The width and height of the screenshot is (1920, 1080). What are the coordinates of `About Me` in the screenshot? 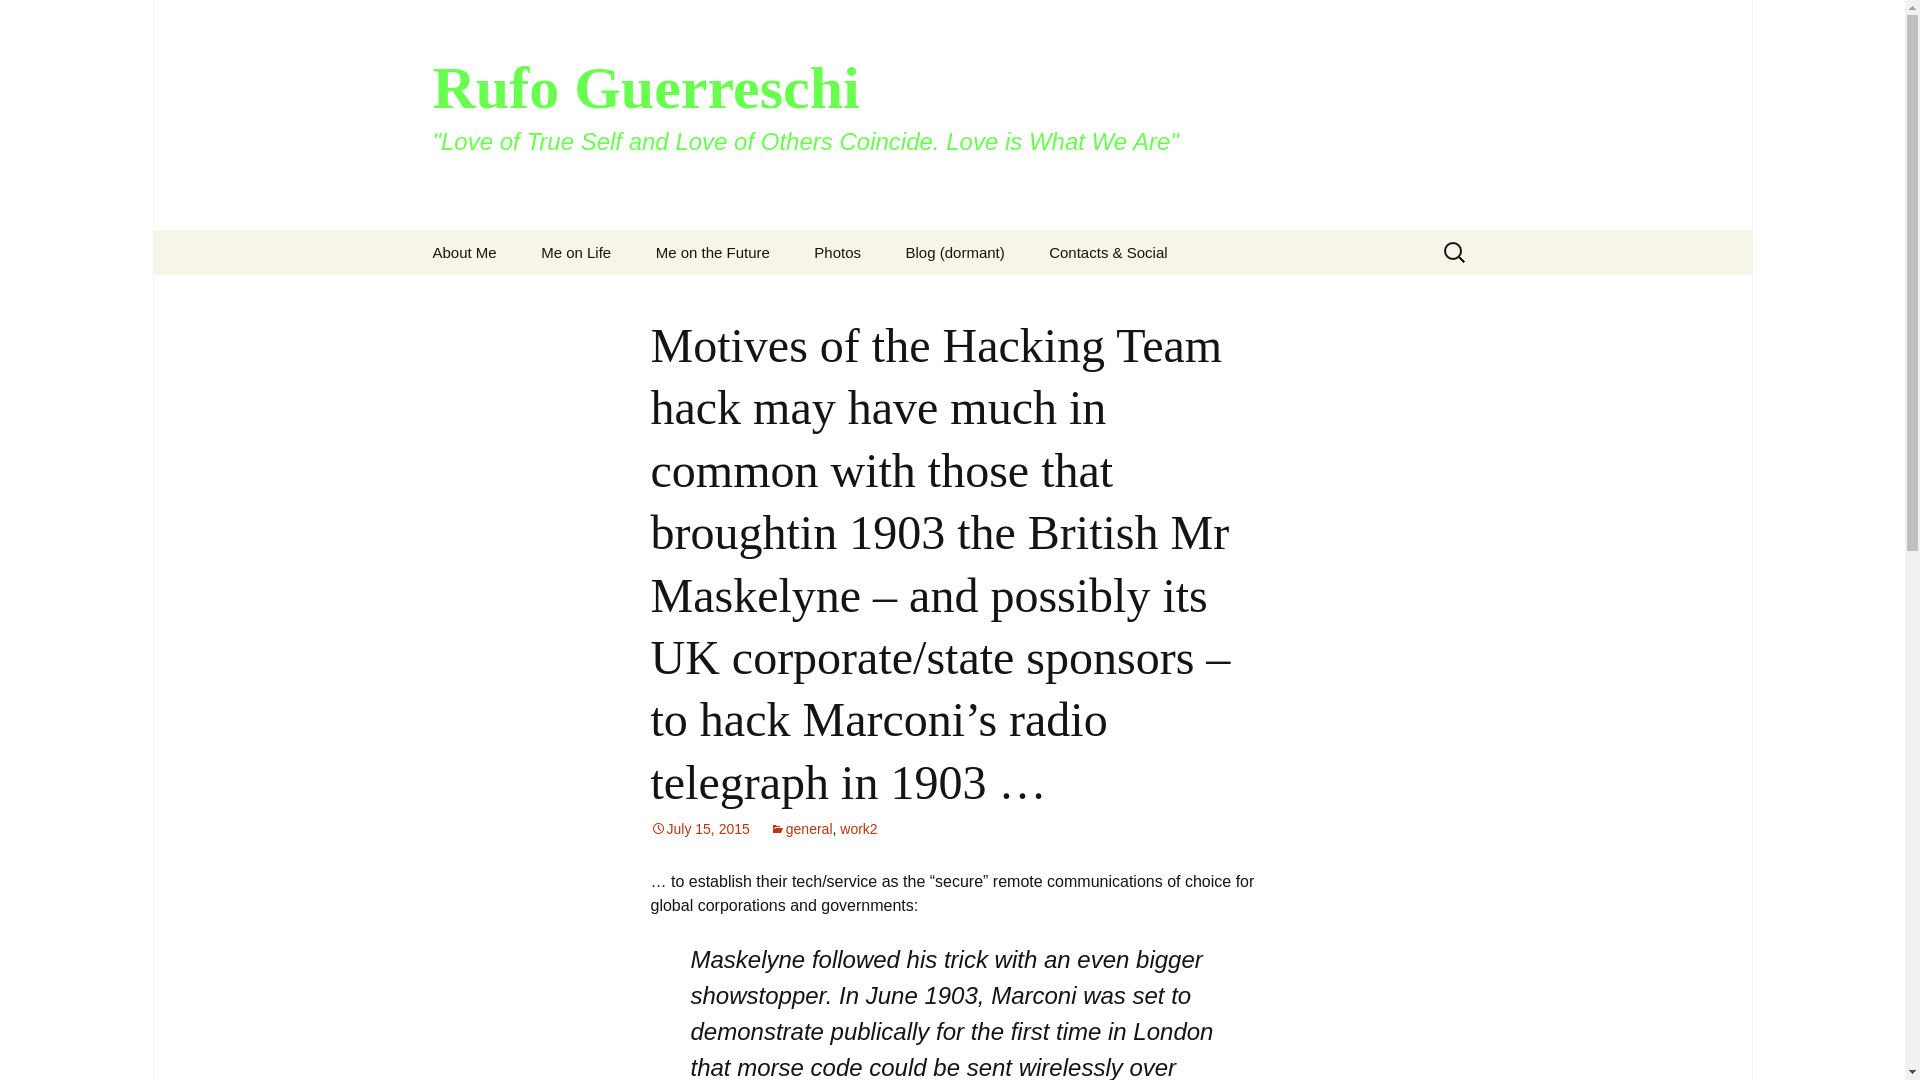 It's located at (464, 252).